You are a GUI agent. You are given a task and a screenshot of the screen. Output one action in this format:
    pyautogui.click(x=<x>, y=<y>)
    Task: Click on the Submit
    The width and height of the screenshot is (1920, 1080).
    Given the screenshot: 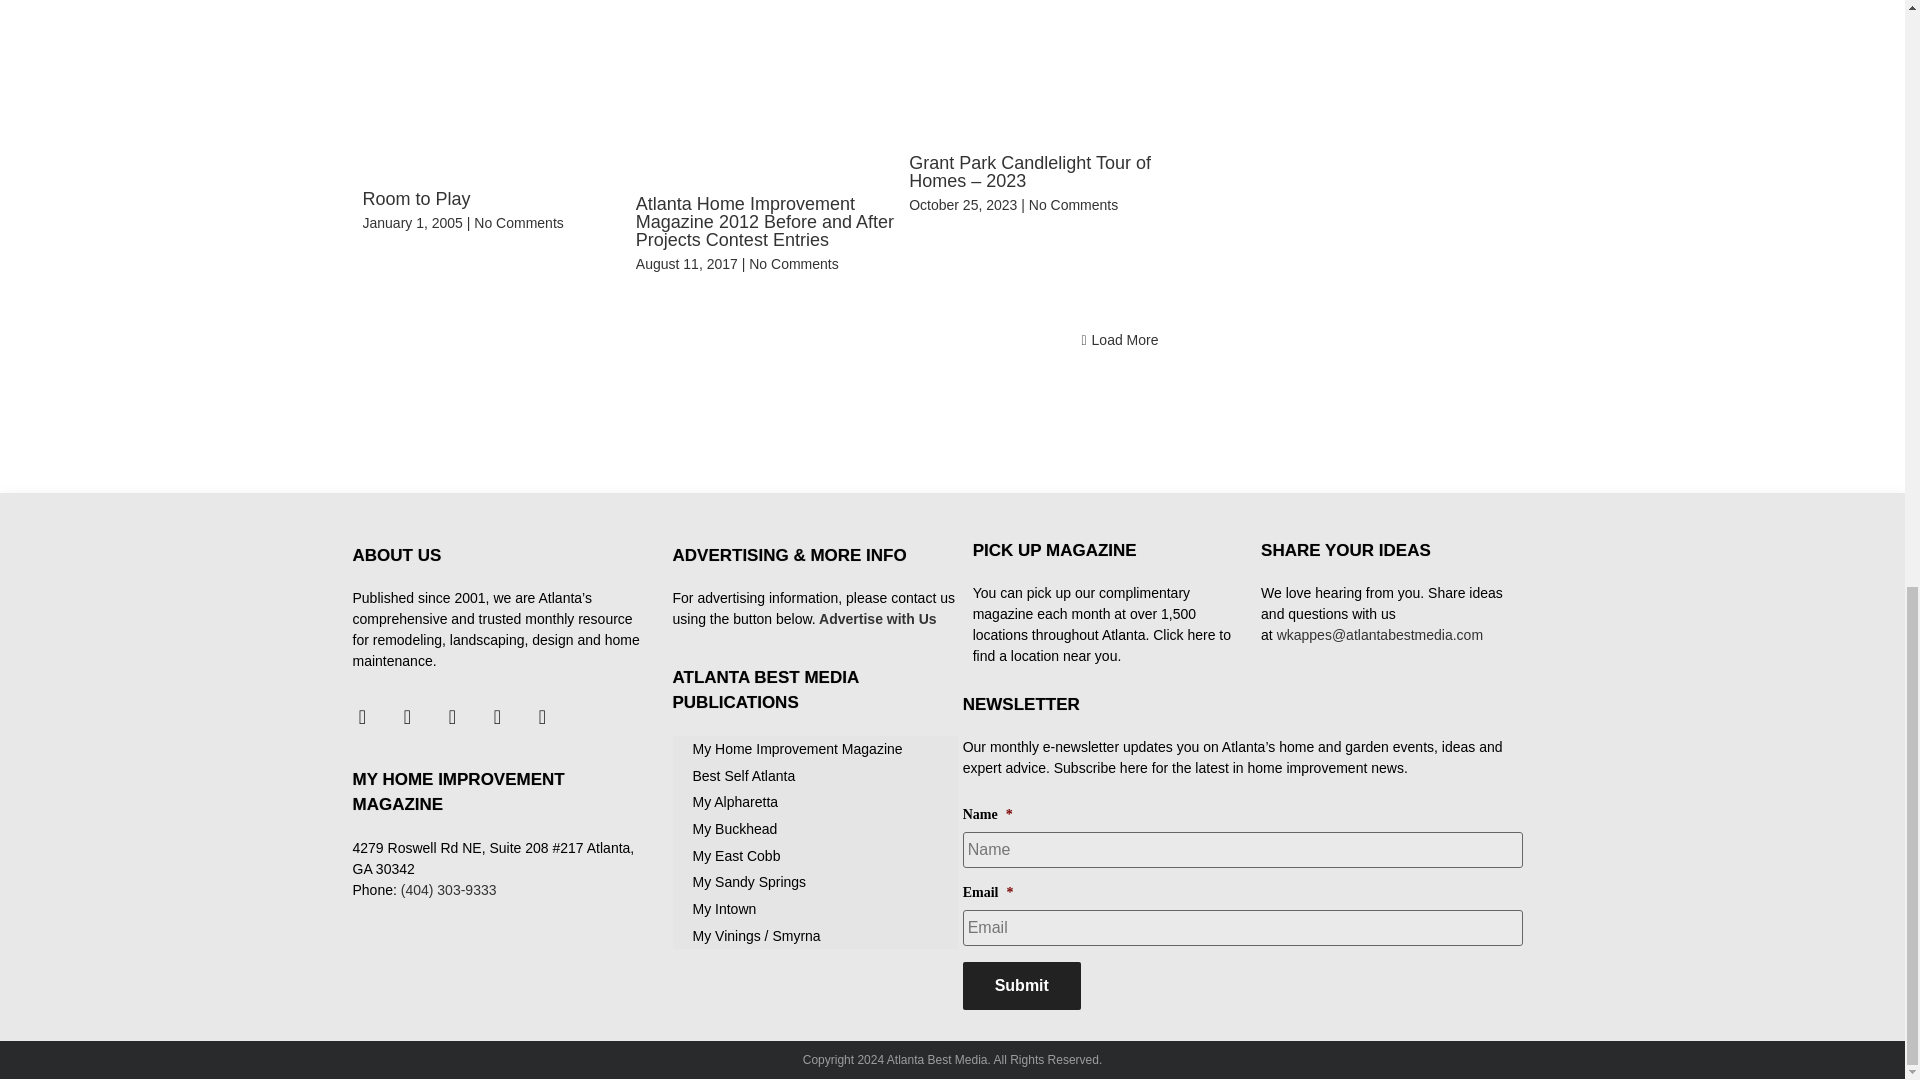 What is the action you would take?
    pyautogui.click(x=1022, y=986)
    